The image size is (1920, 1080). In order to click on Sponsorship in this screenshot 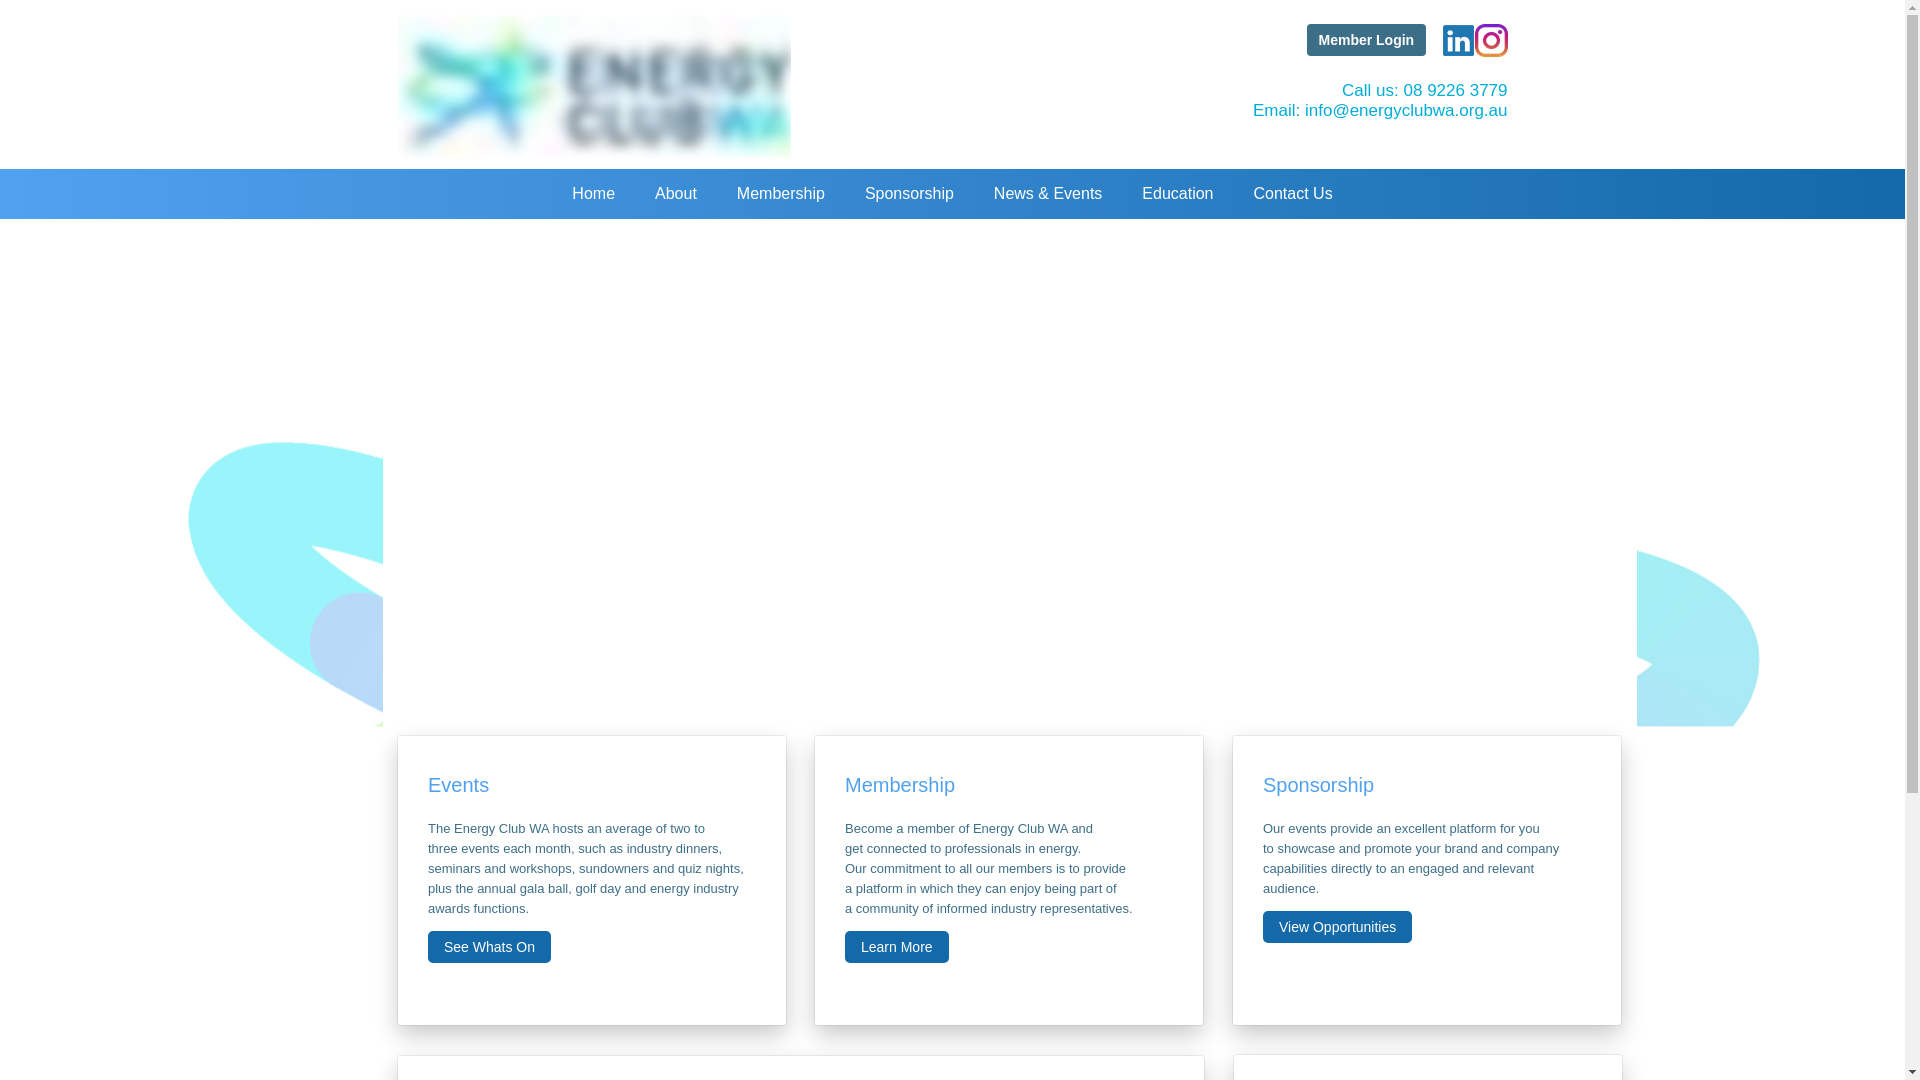, I will do `click(908, 194)`.